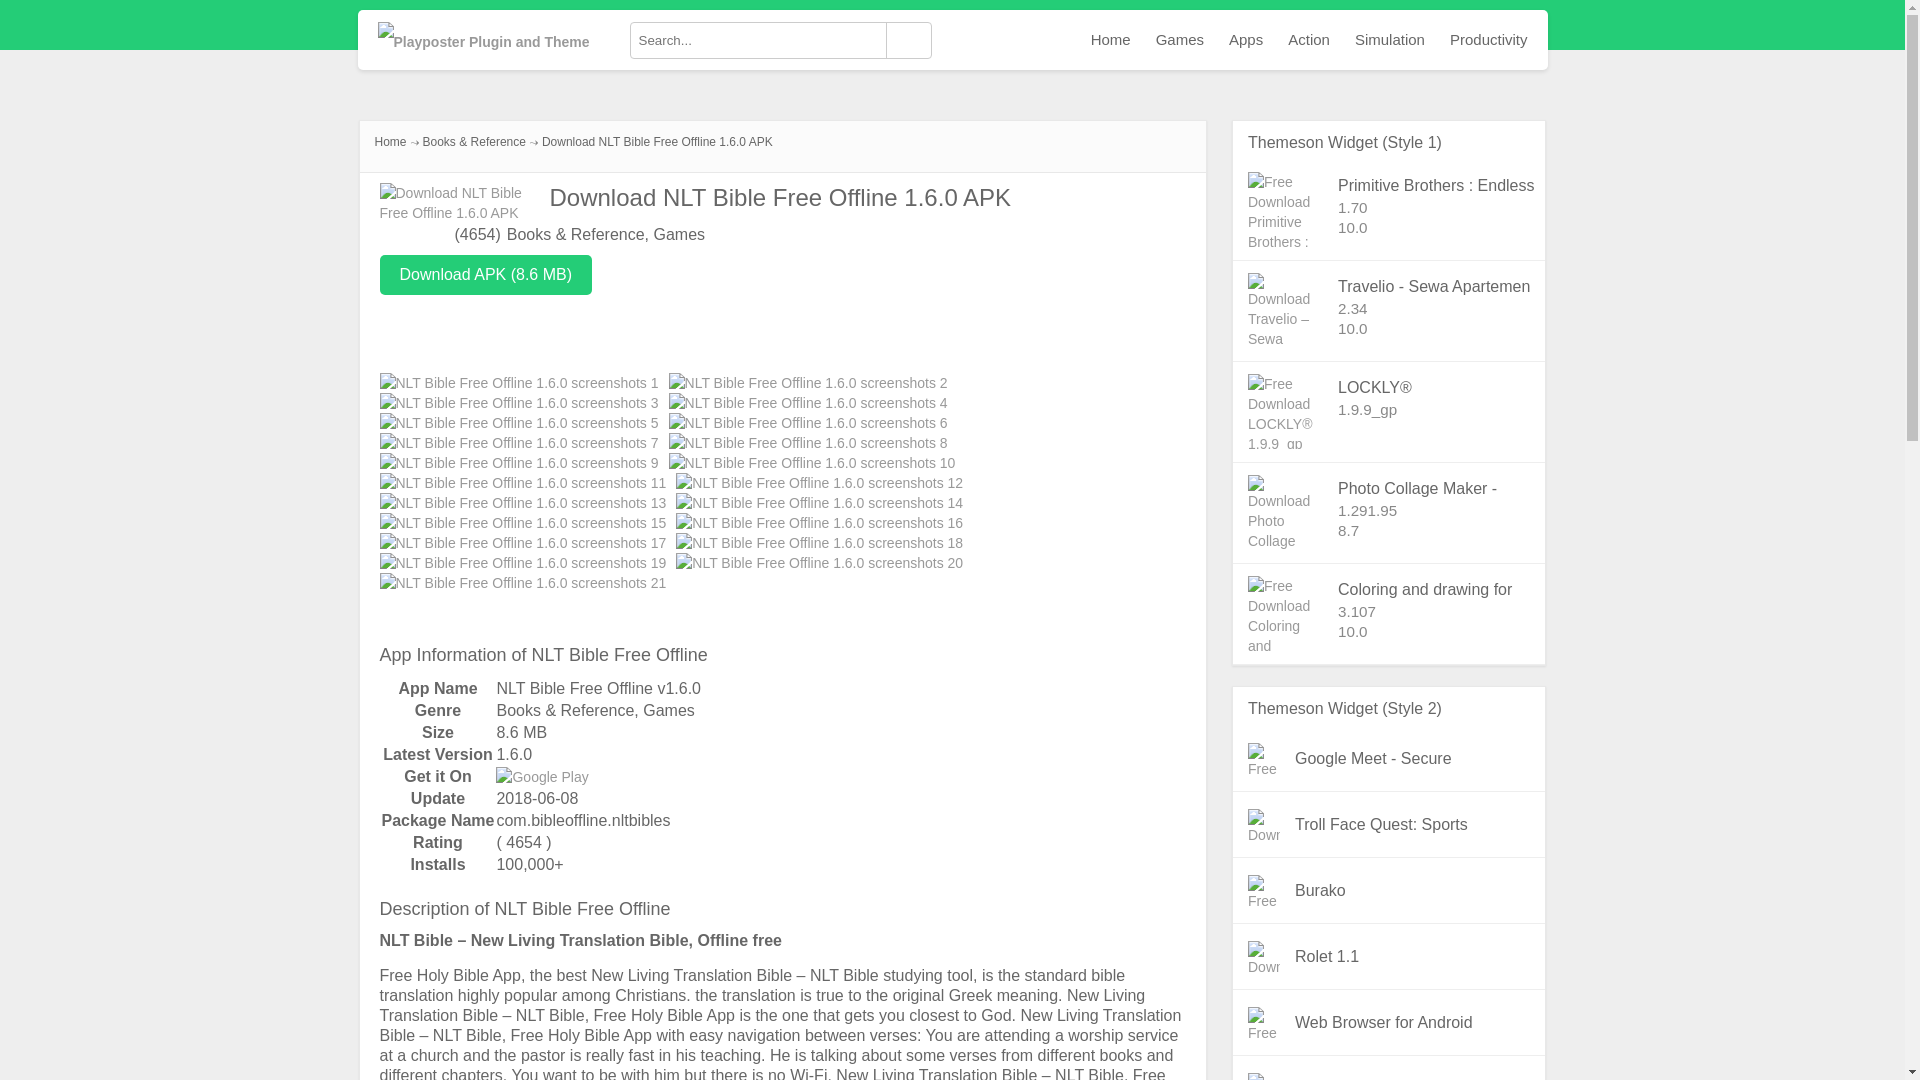 This screenshot has width=1920, height=1080. What do you see at coordinates (523, 502) in the screenshot?
I see `NLT Bible Free Offline 1.6.0 screenshots 13` at bounding box center [523, 502].